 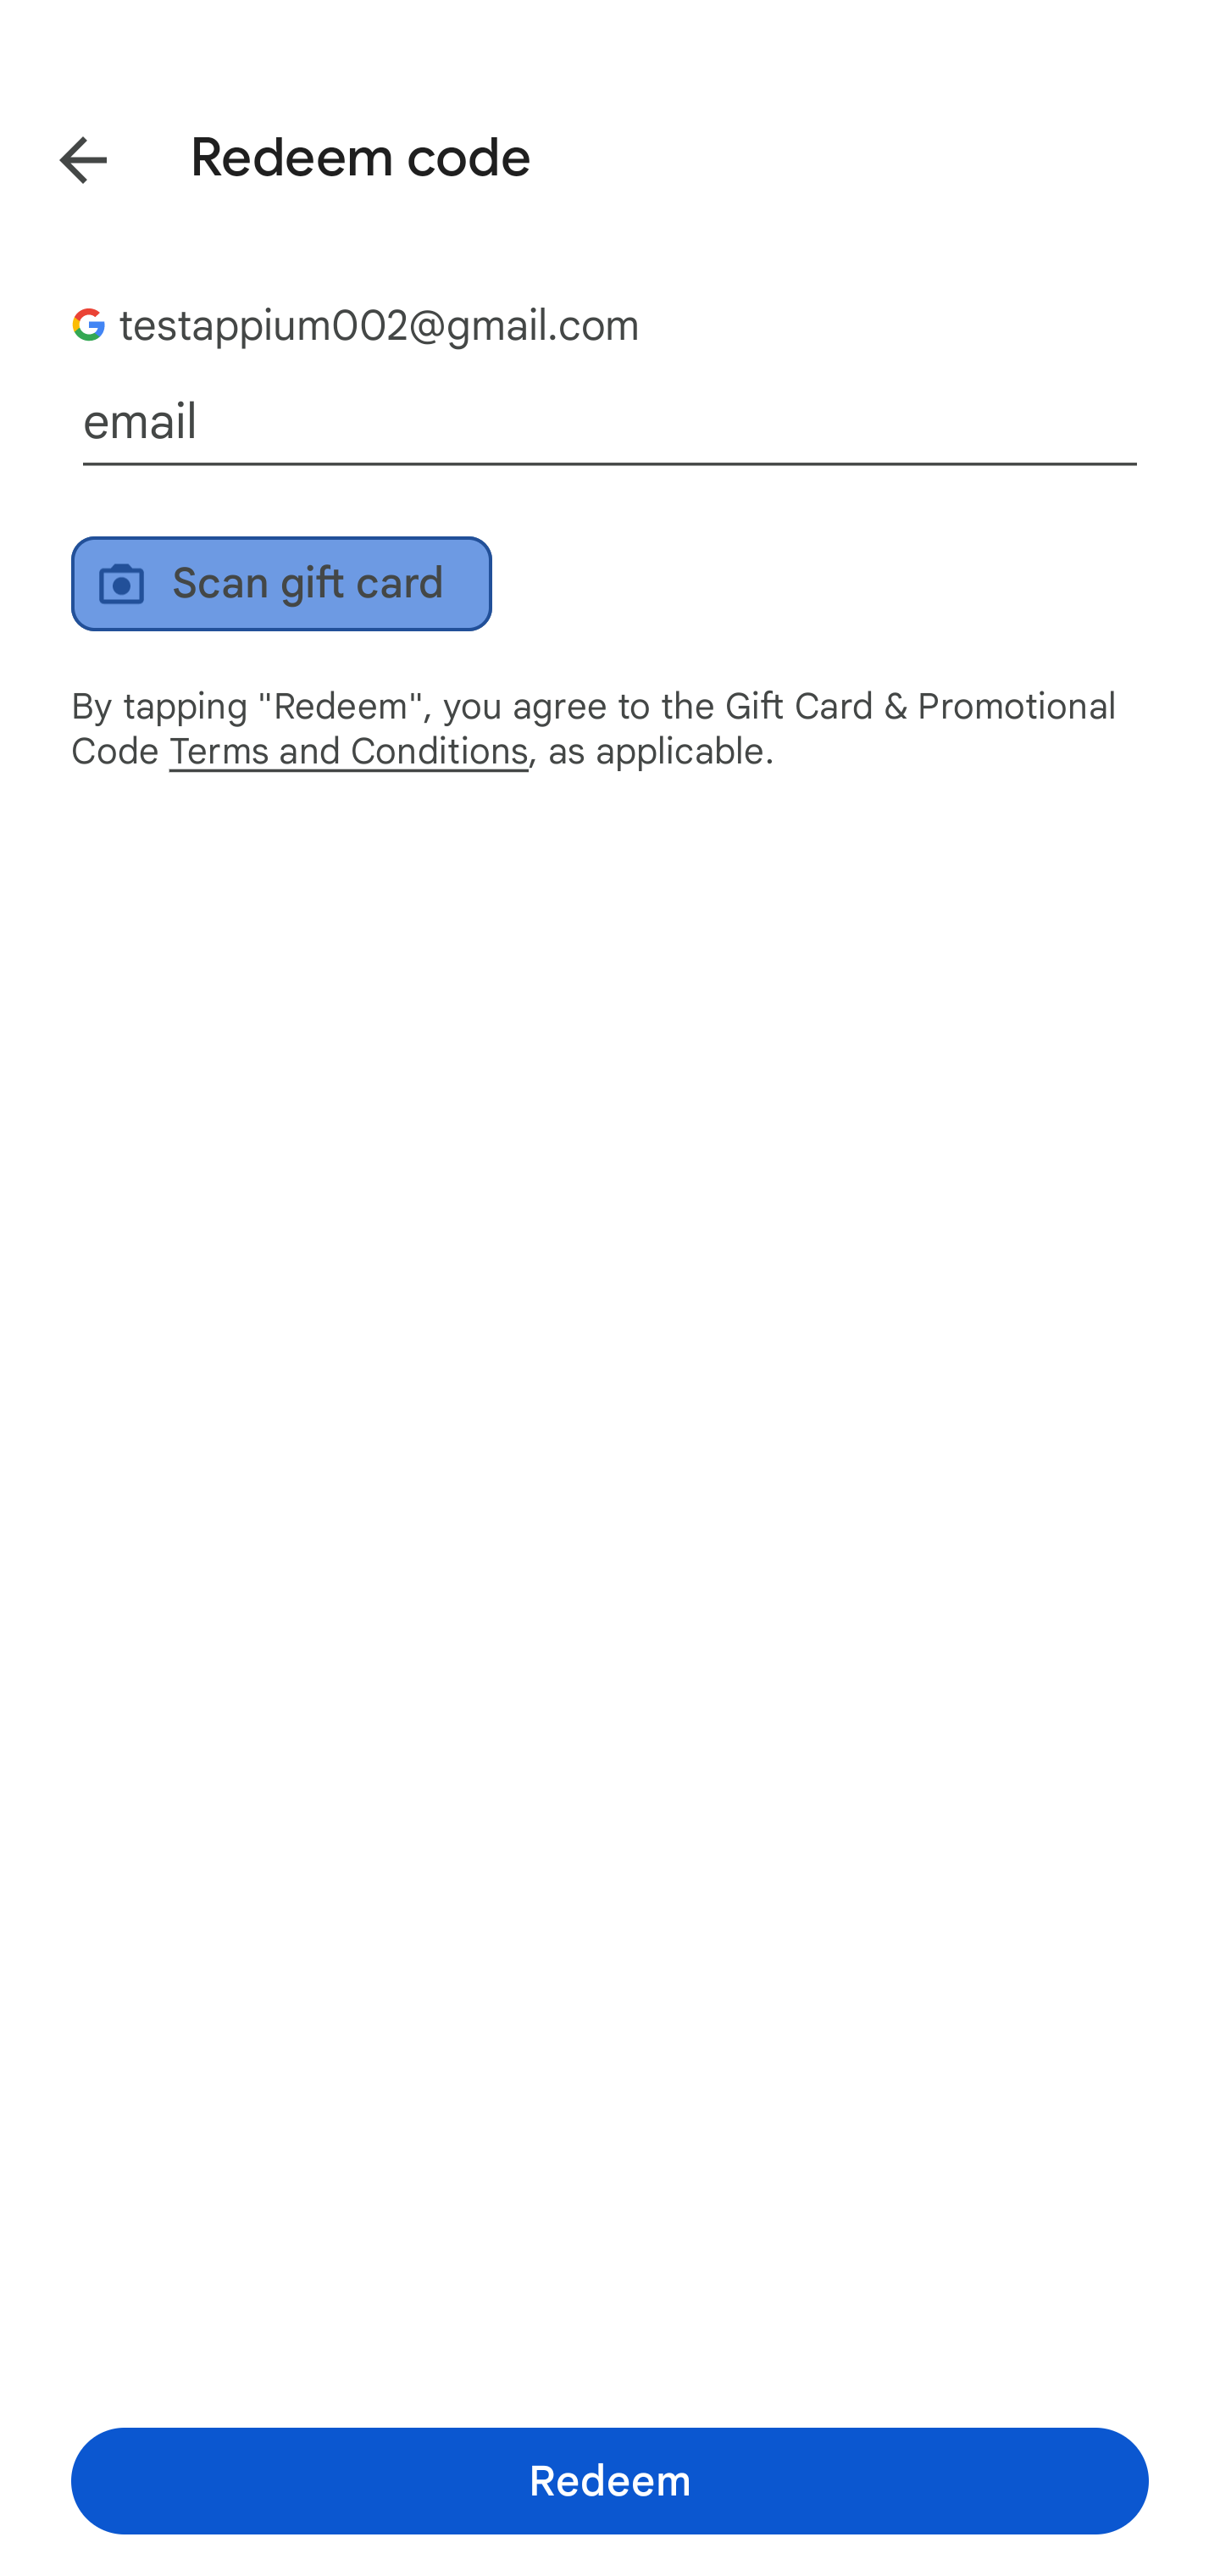 What do you see at coordinates (59, 154) in the screenshot?
I see `Back` at bounding box center [59, 154].